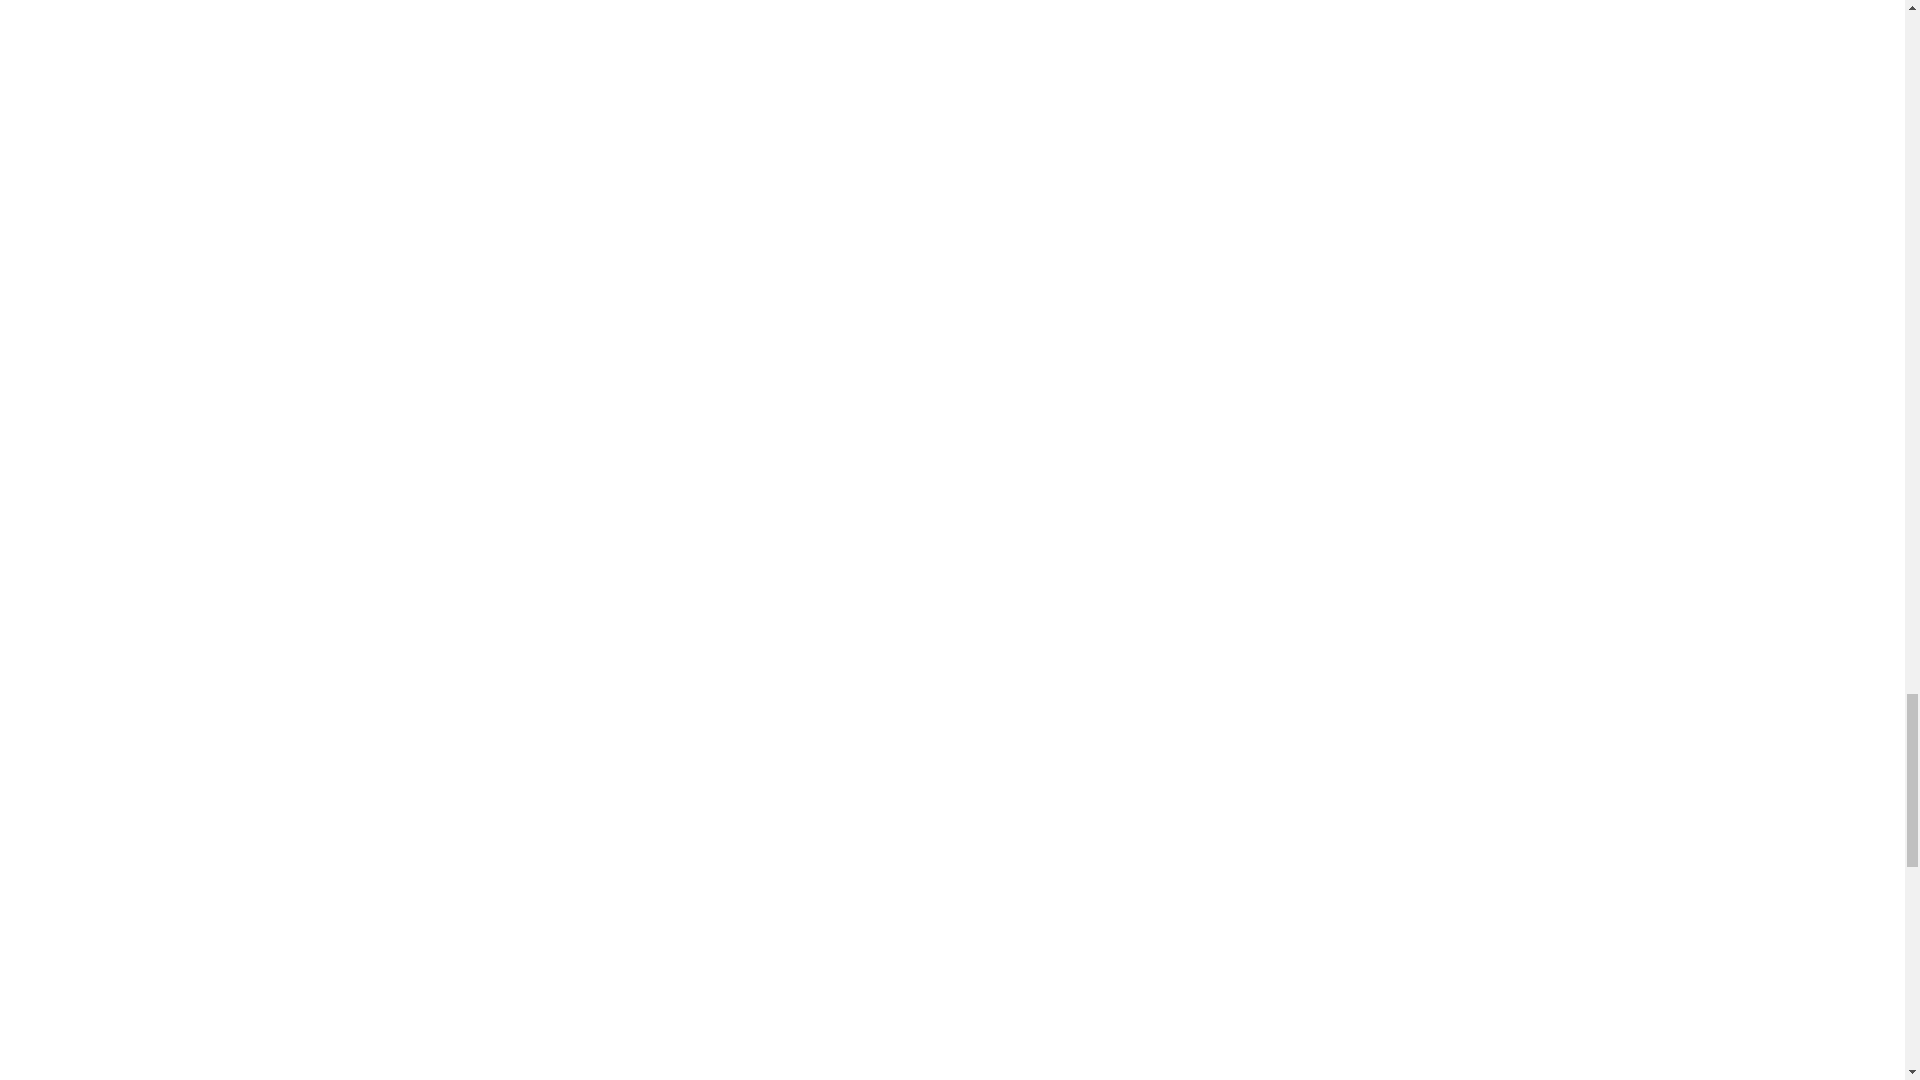 The height and width of the screenshot is (1080, 1920). Describe the element at coordinates (1194, 24) in the screenshot. I see `GUEST POST` at that location.